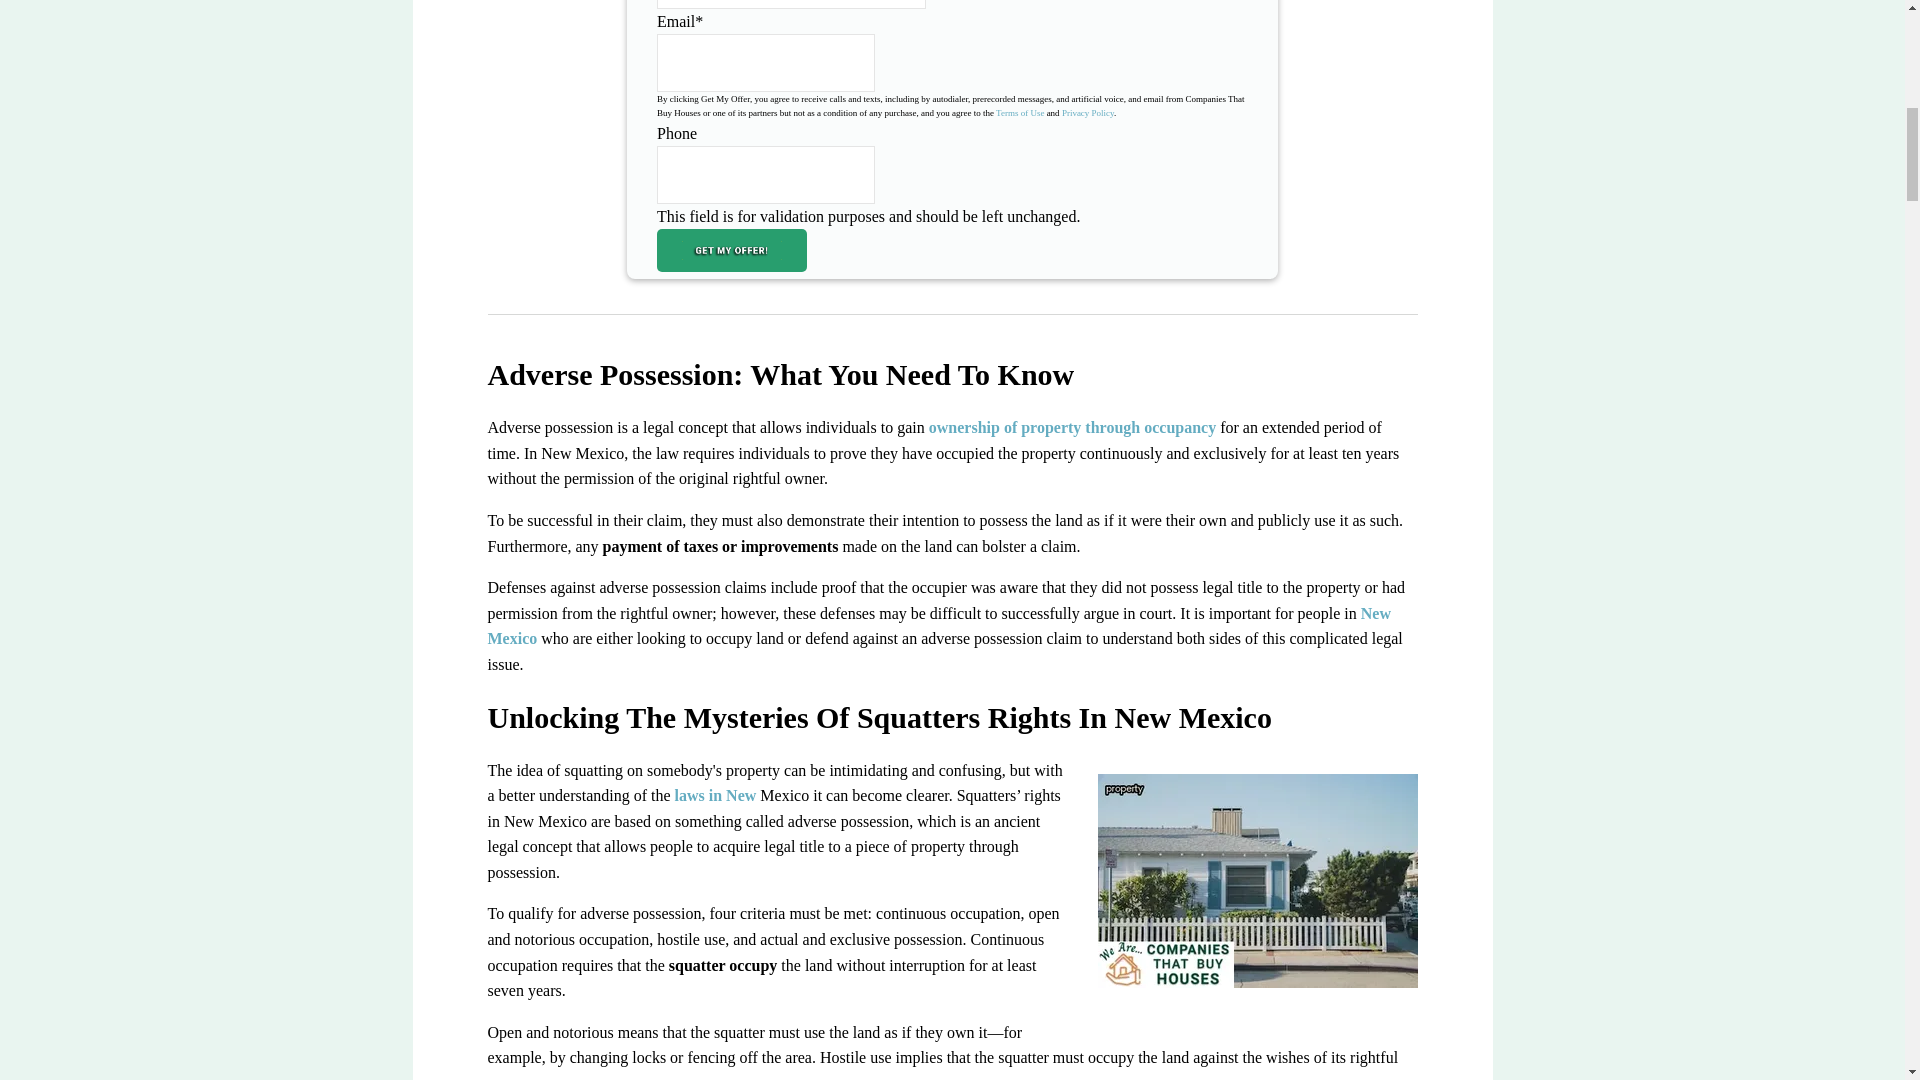  What do you see at coordinates (1020, 112) in the screenshot?
I see `Terms of Use` at bounding box center [1020, 112].